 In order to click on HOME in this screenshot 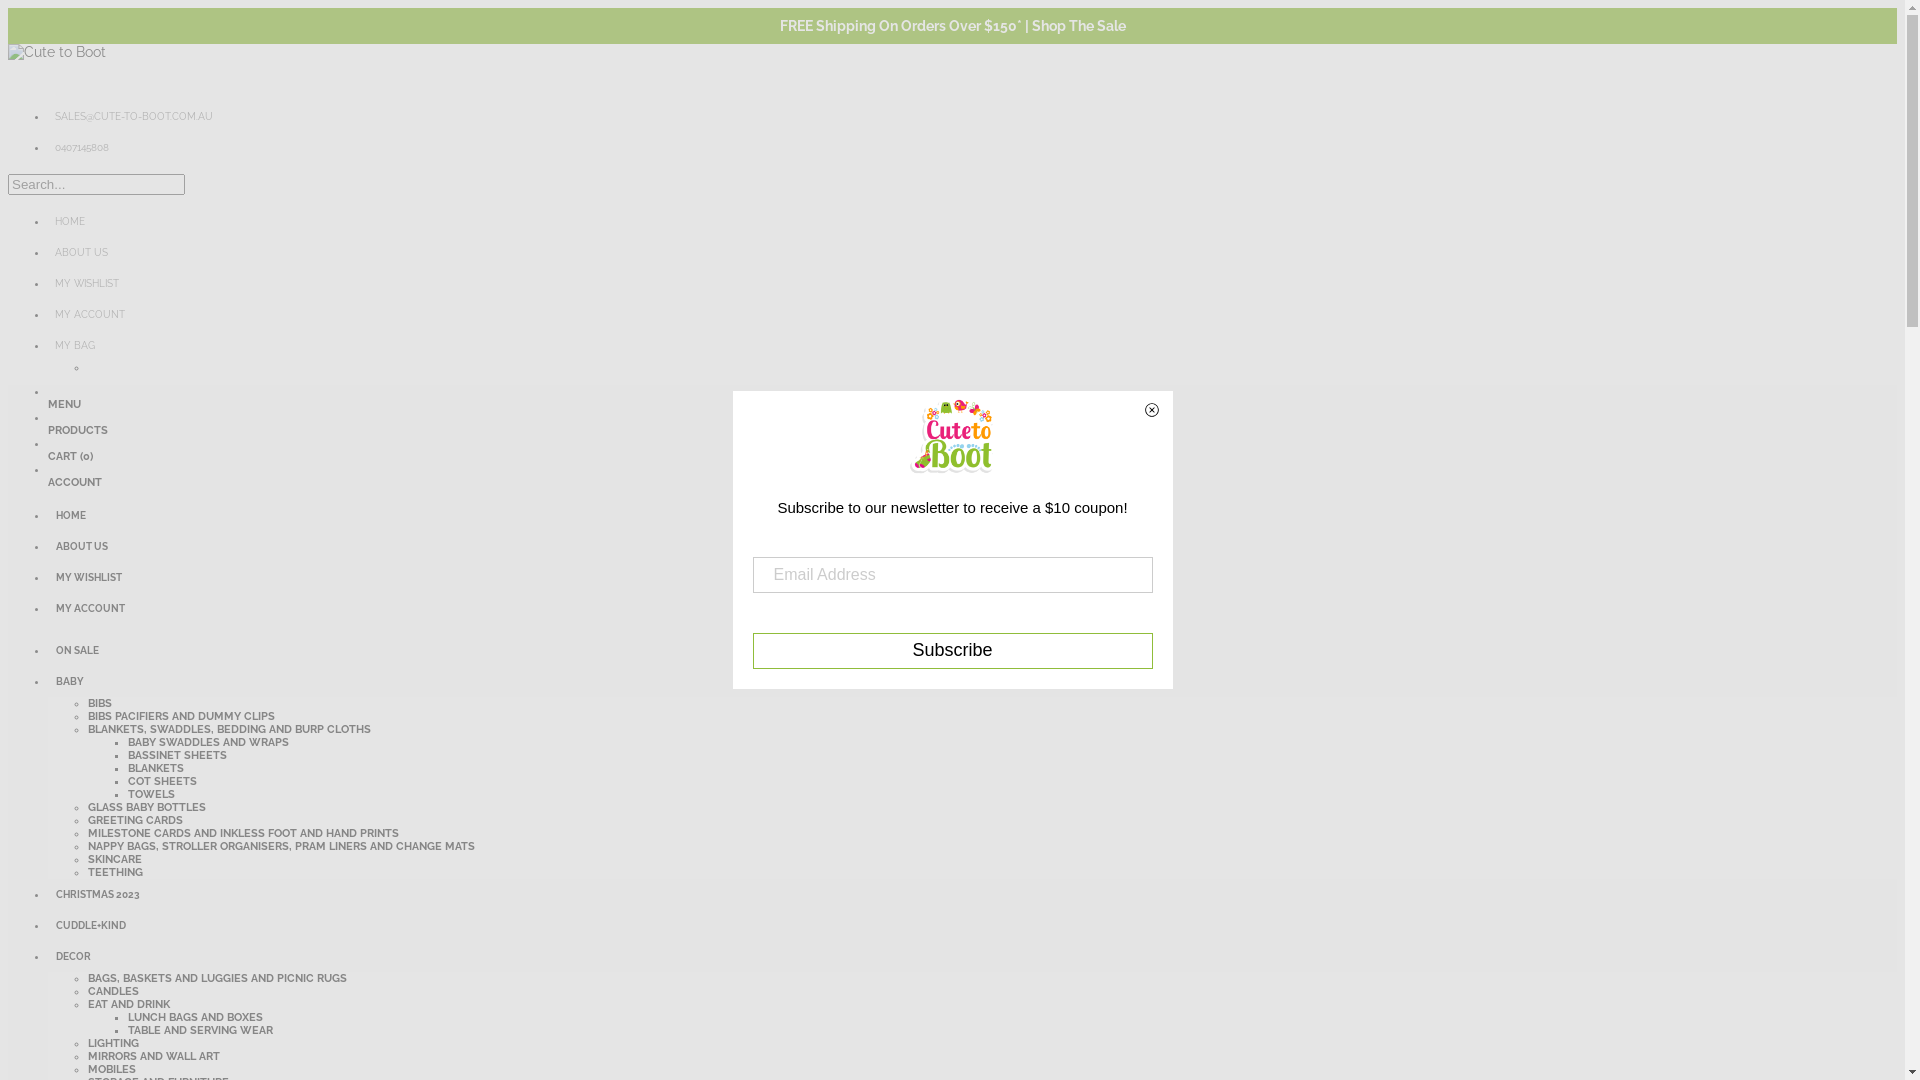, I will do `click(972, 516)`.